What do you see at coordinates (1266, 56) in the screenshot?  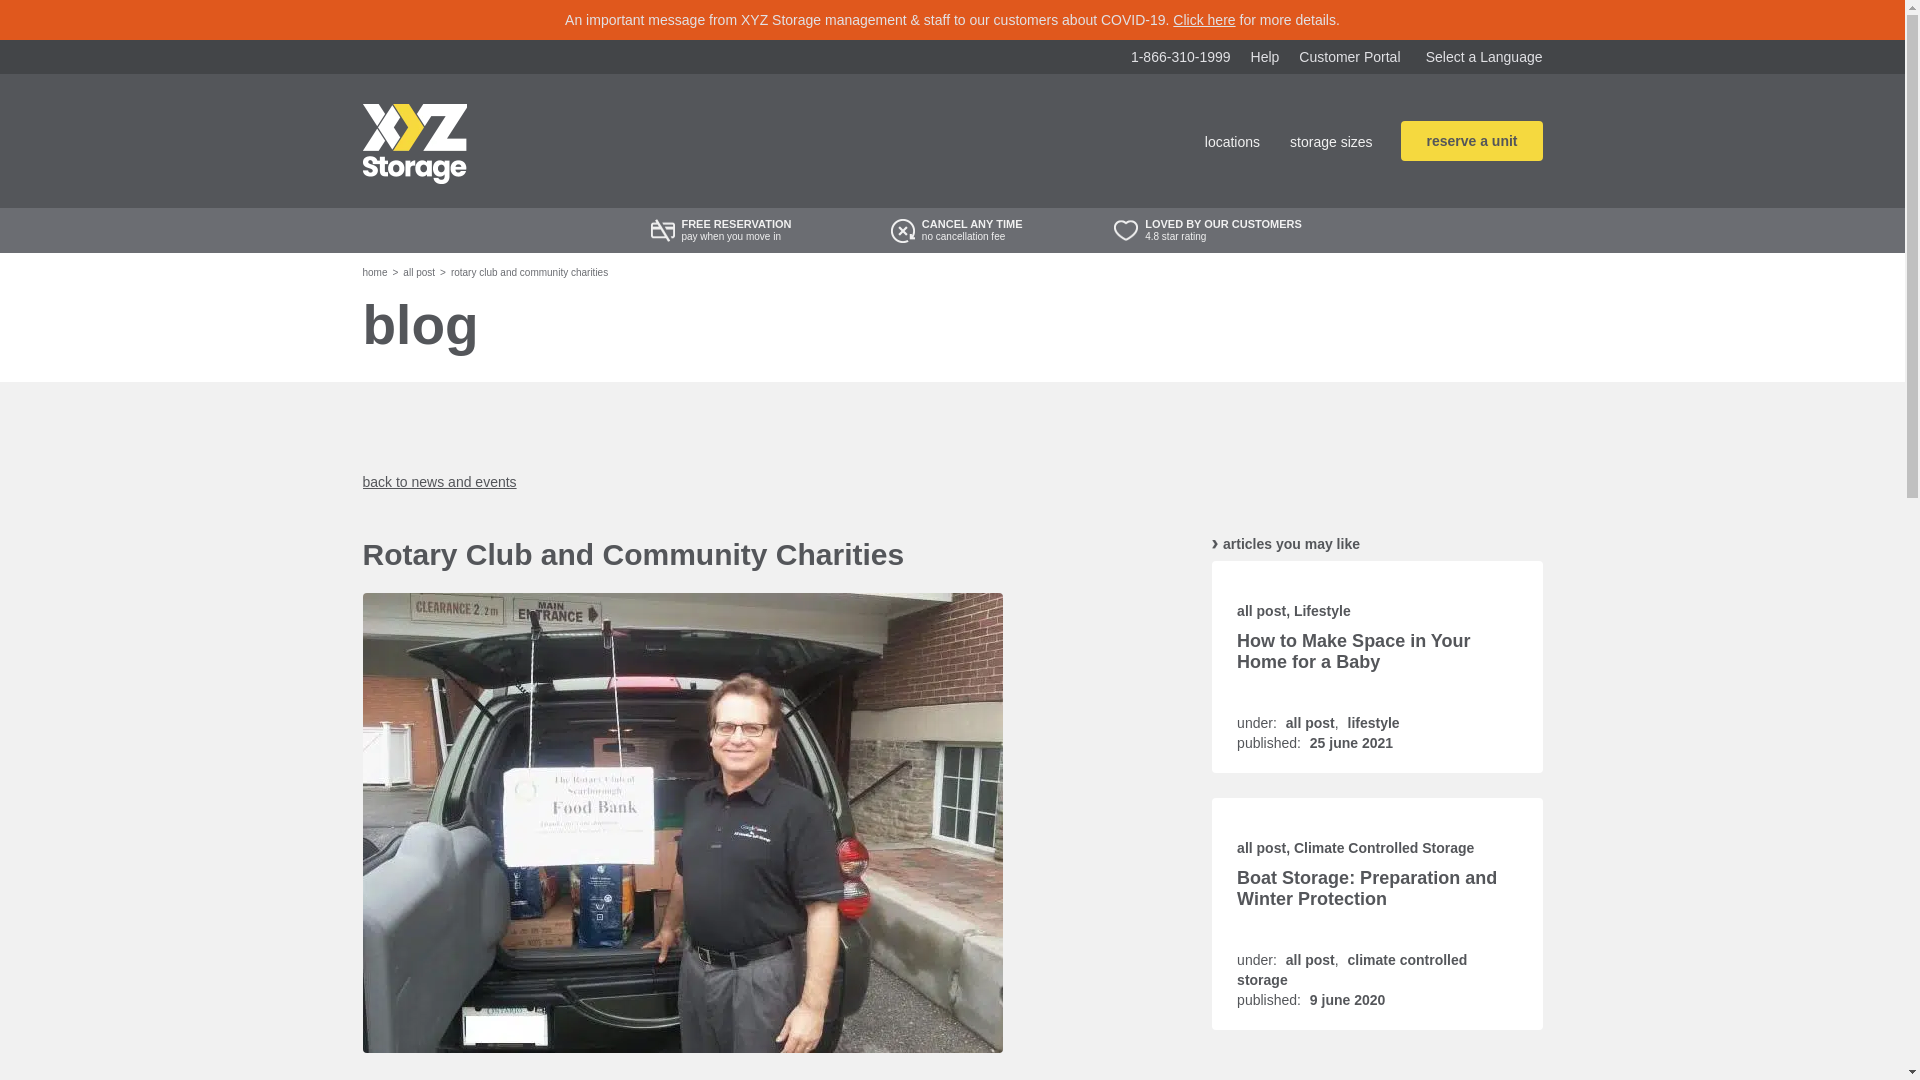 I see `Help` at bounding box center [1266, 56].